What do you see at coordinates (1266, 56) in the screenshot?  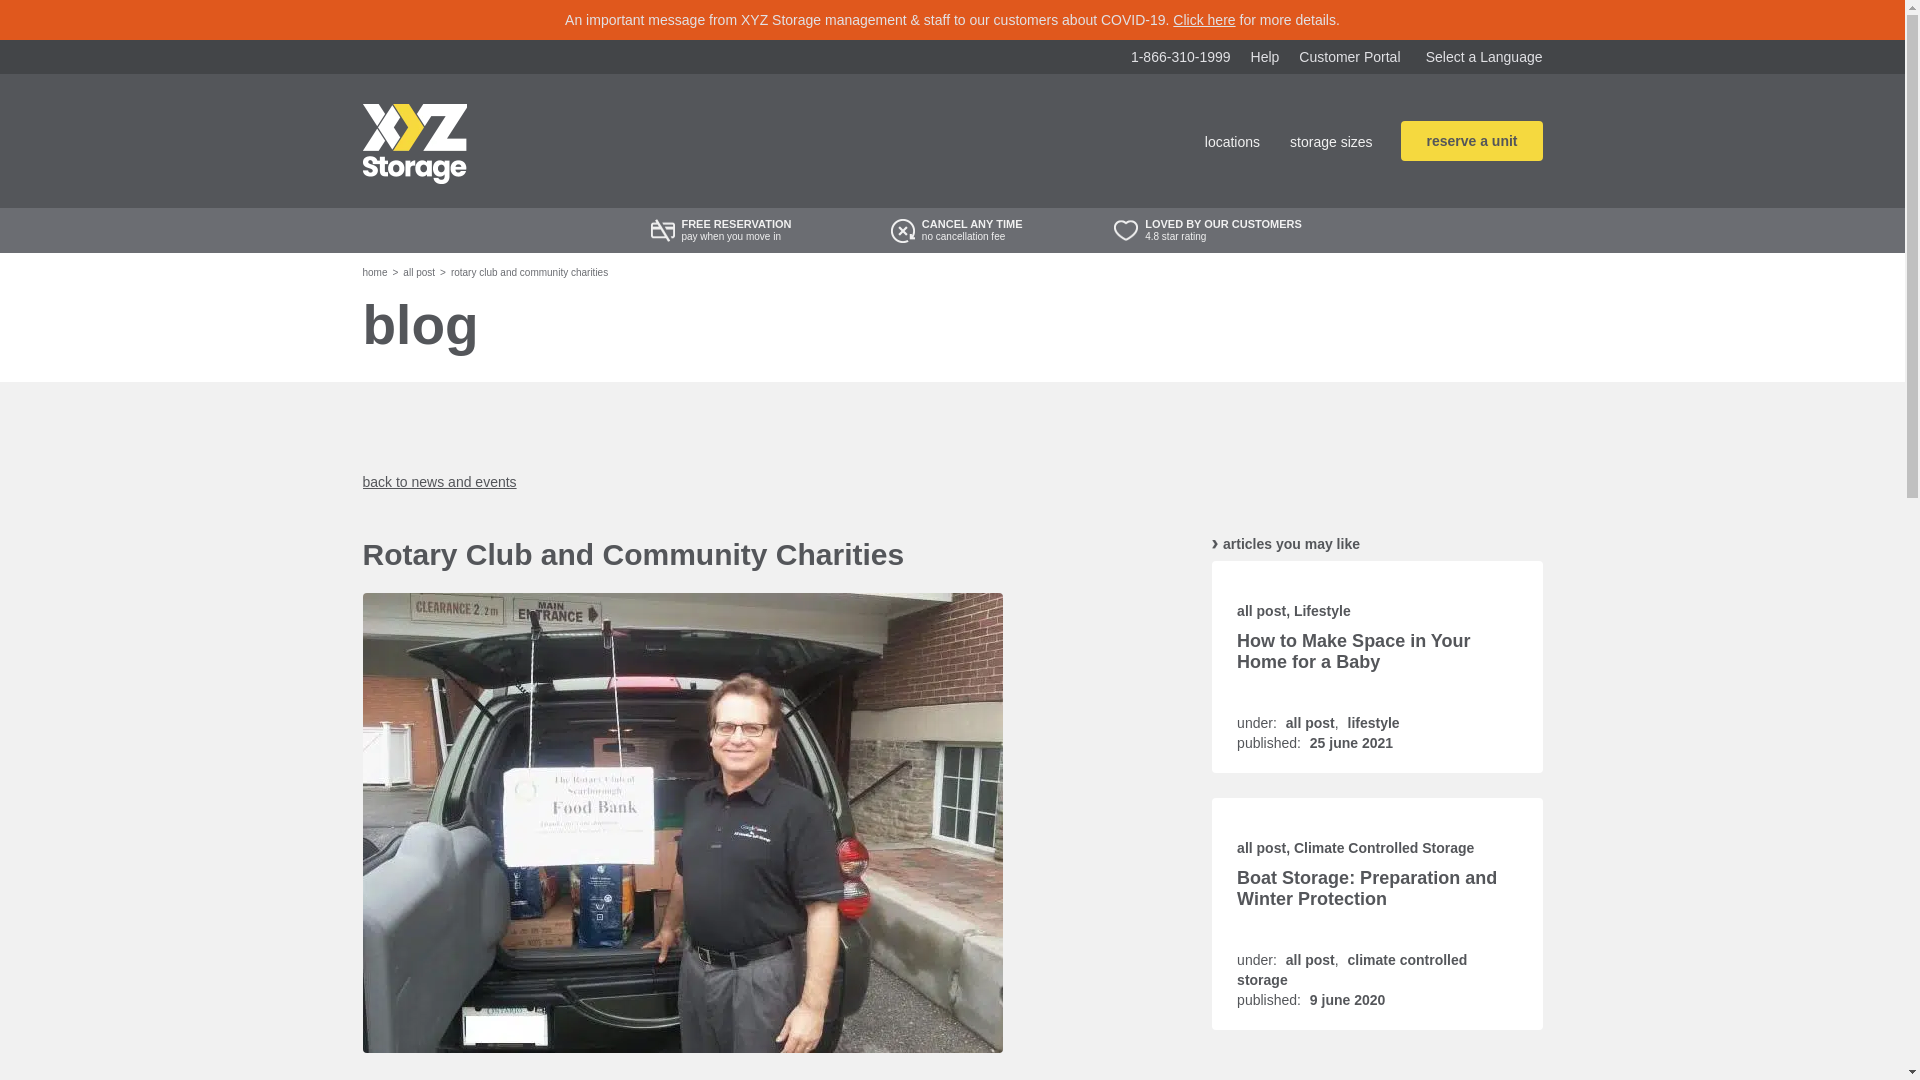 I see `Help` at bounding box center [1266, 56].